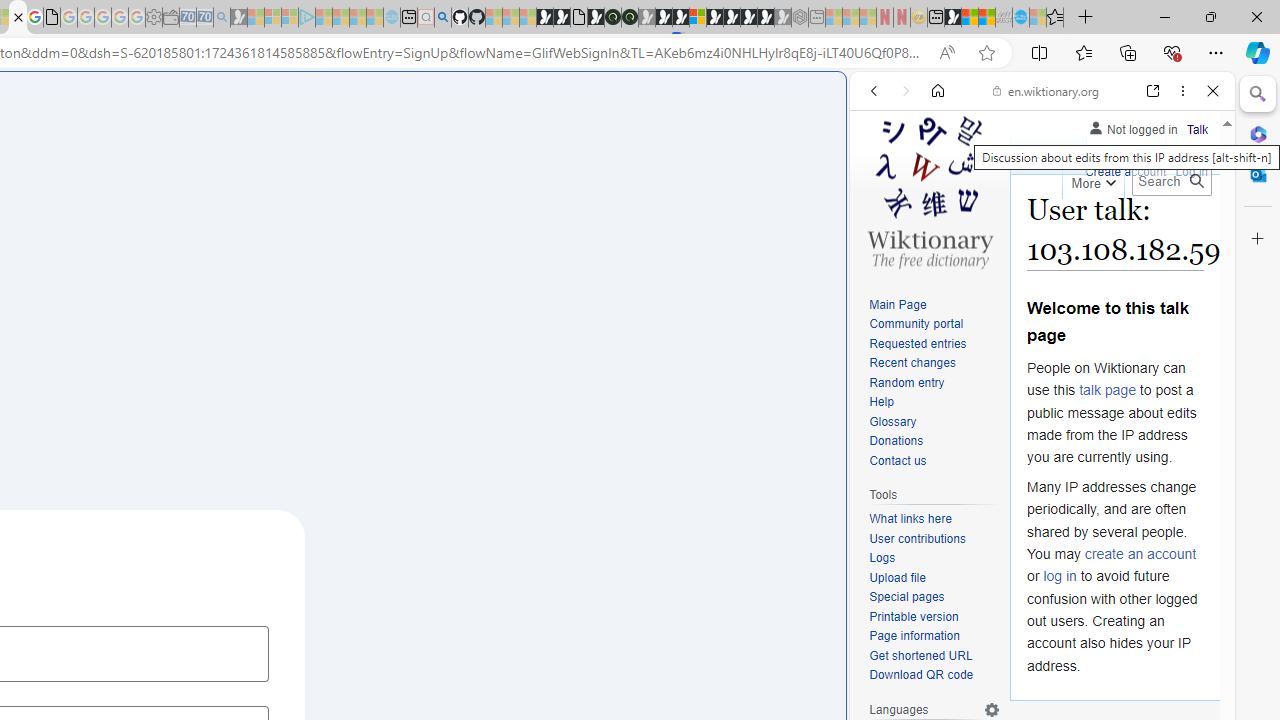  Describe the element at coordinates (934, 364) in the screenshot. I see `Recent changes` at that location.